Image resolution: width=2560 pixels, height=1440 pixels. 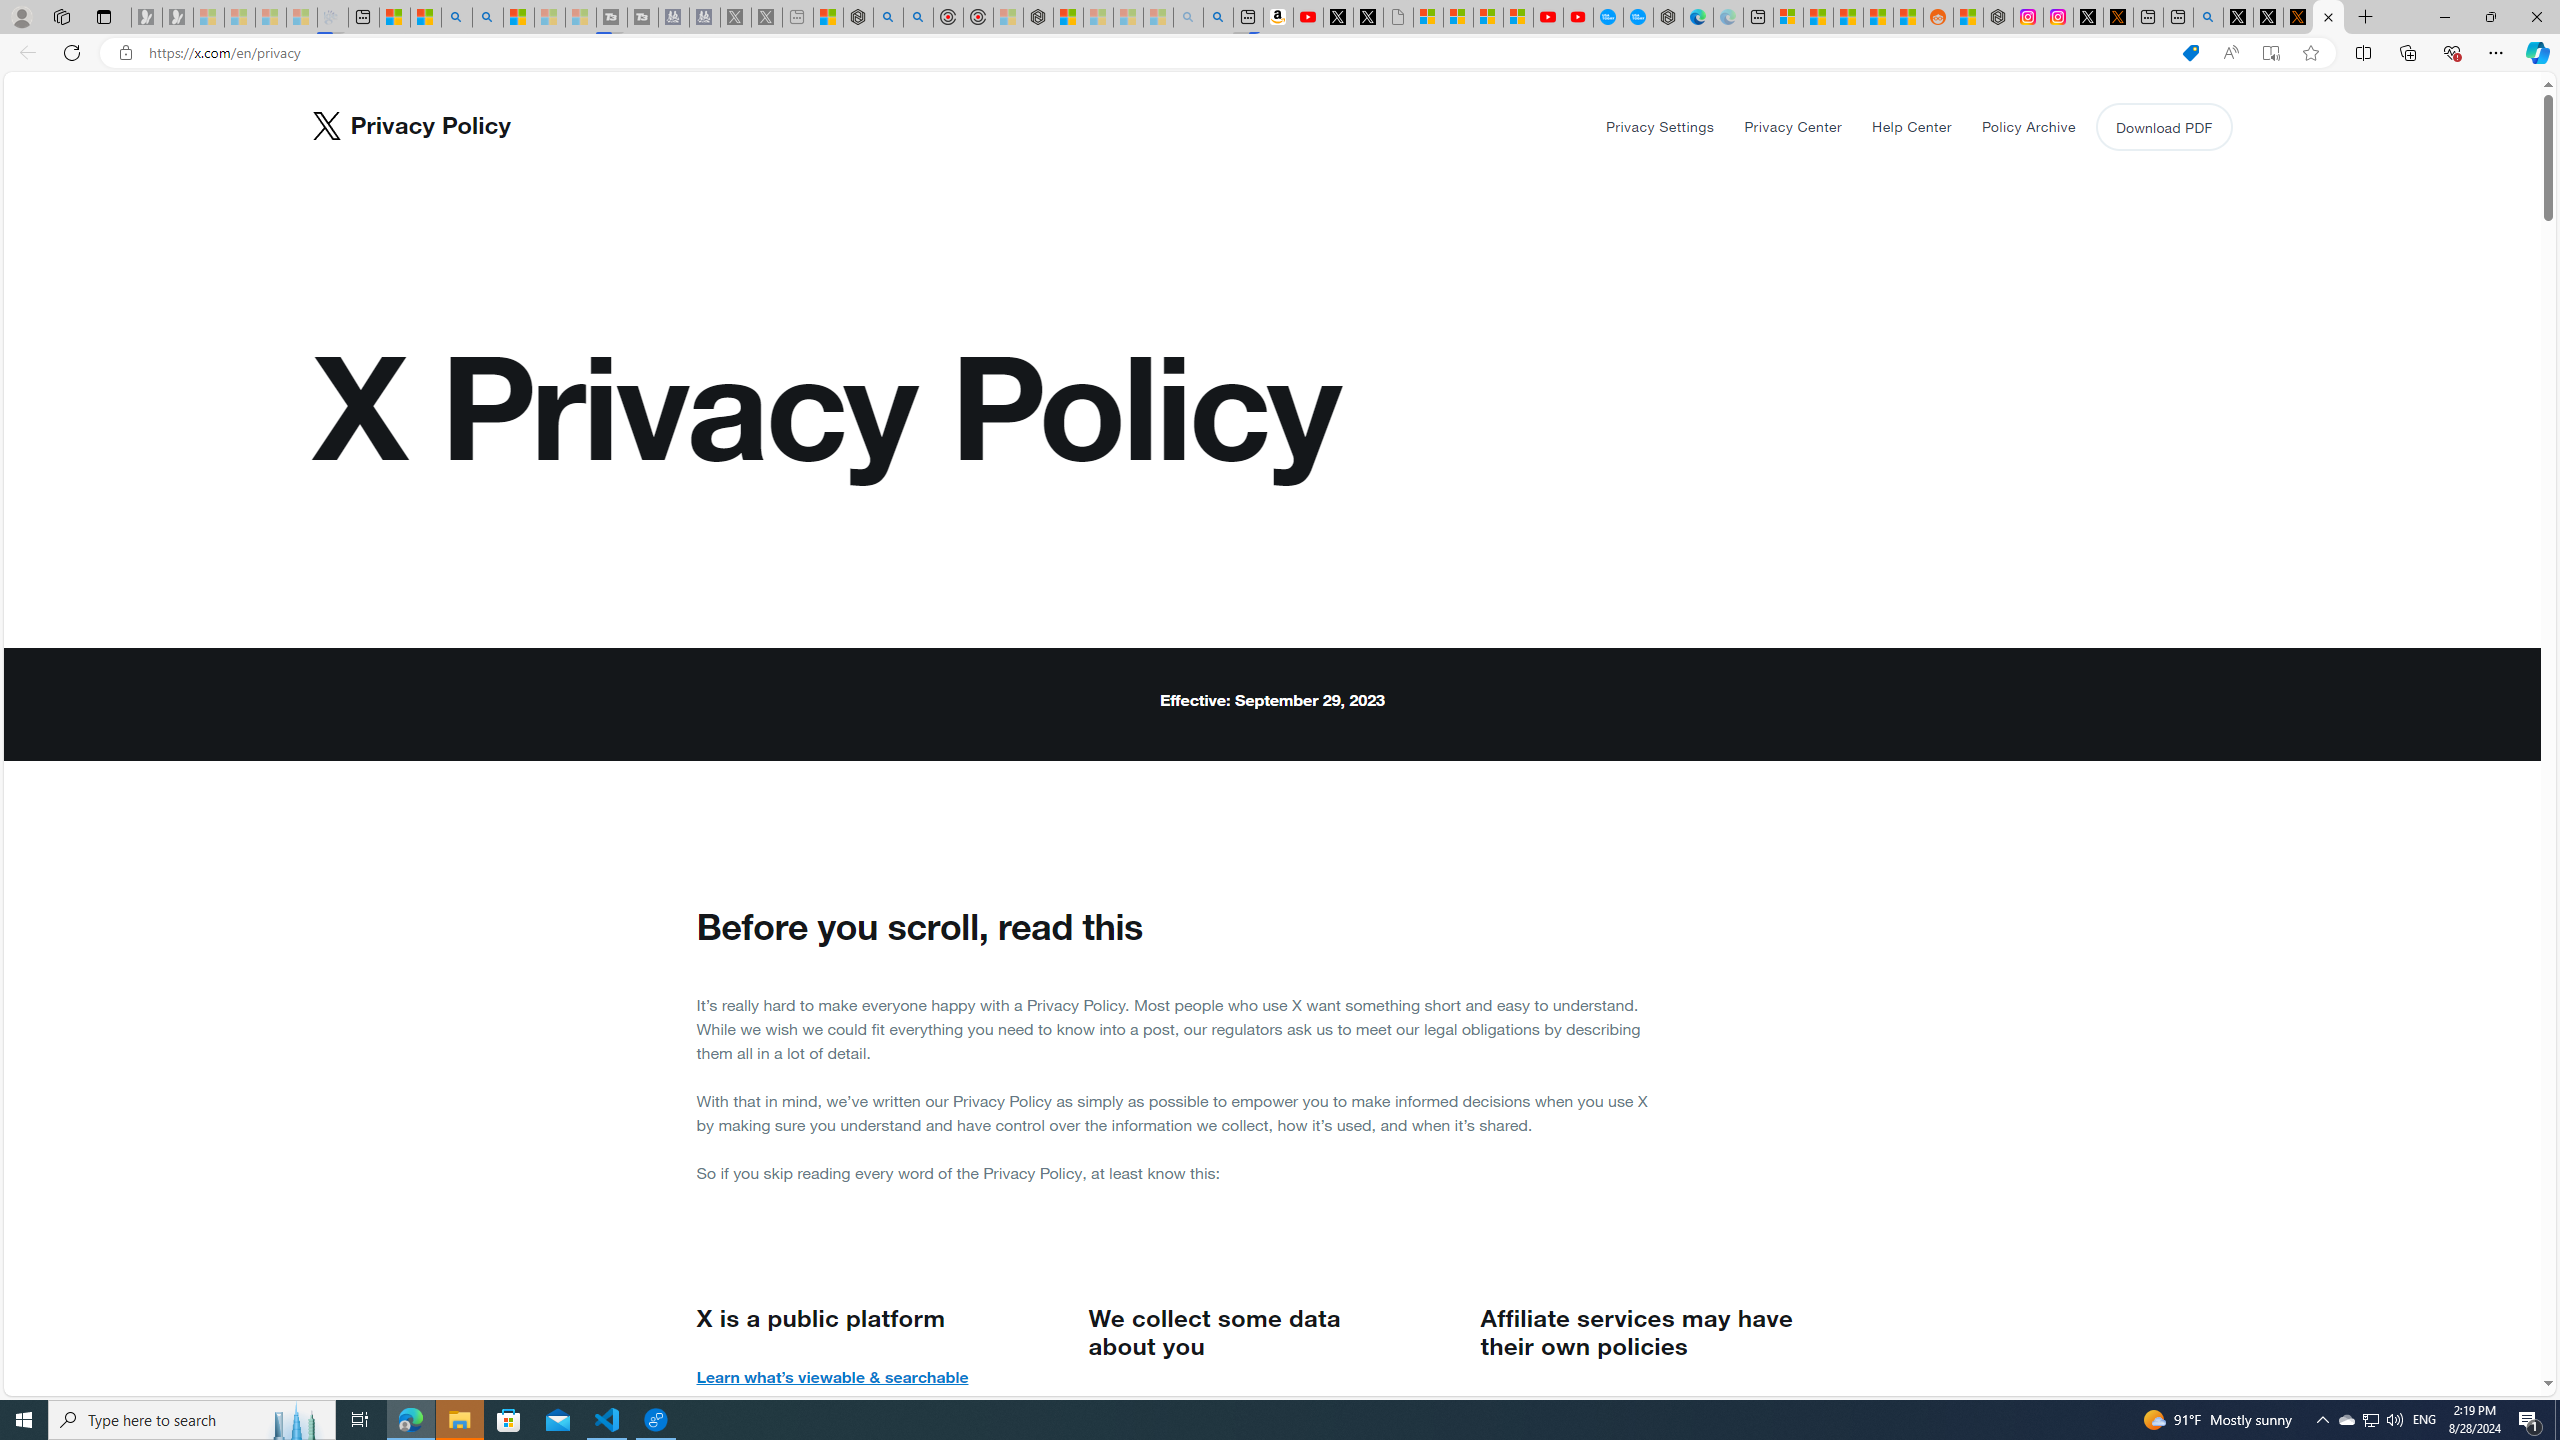 I want to click on Minimize, so click(x=2444, y=17).